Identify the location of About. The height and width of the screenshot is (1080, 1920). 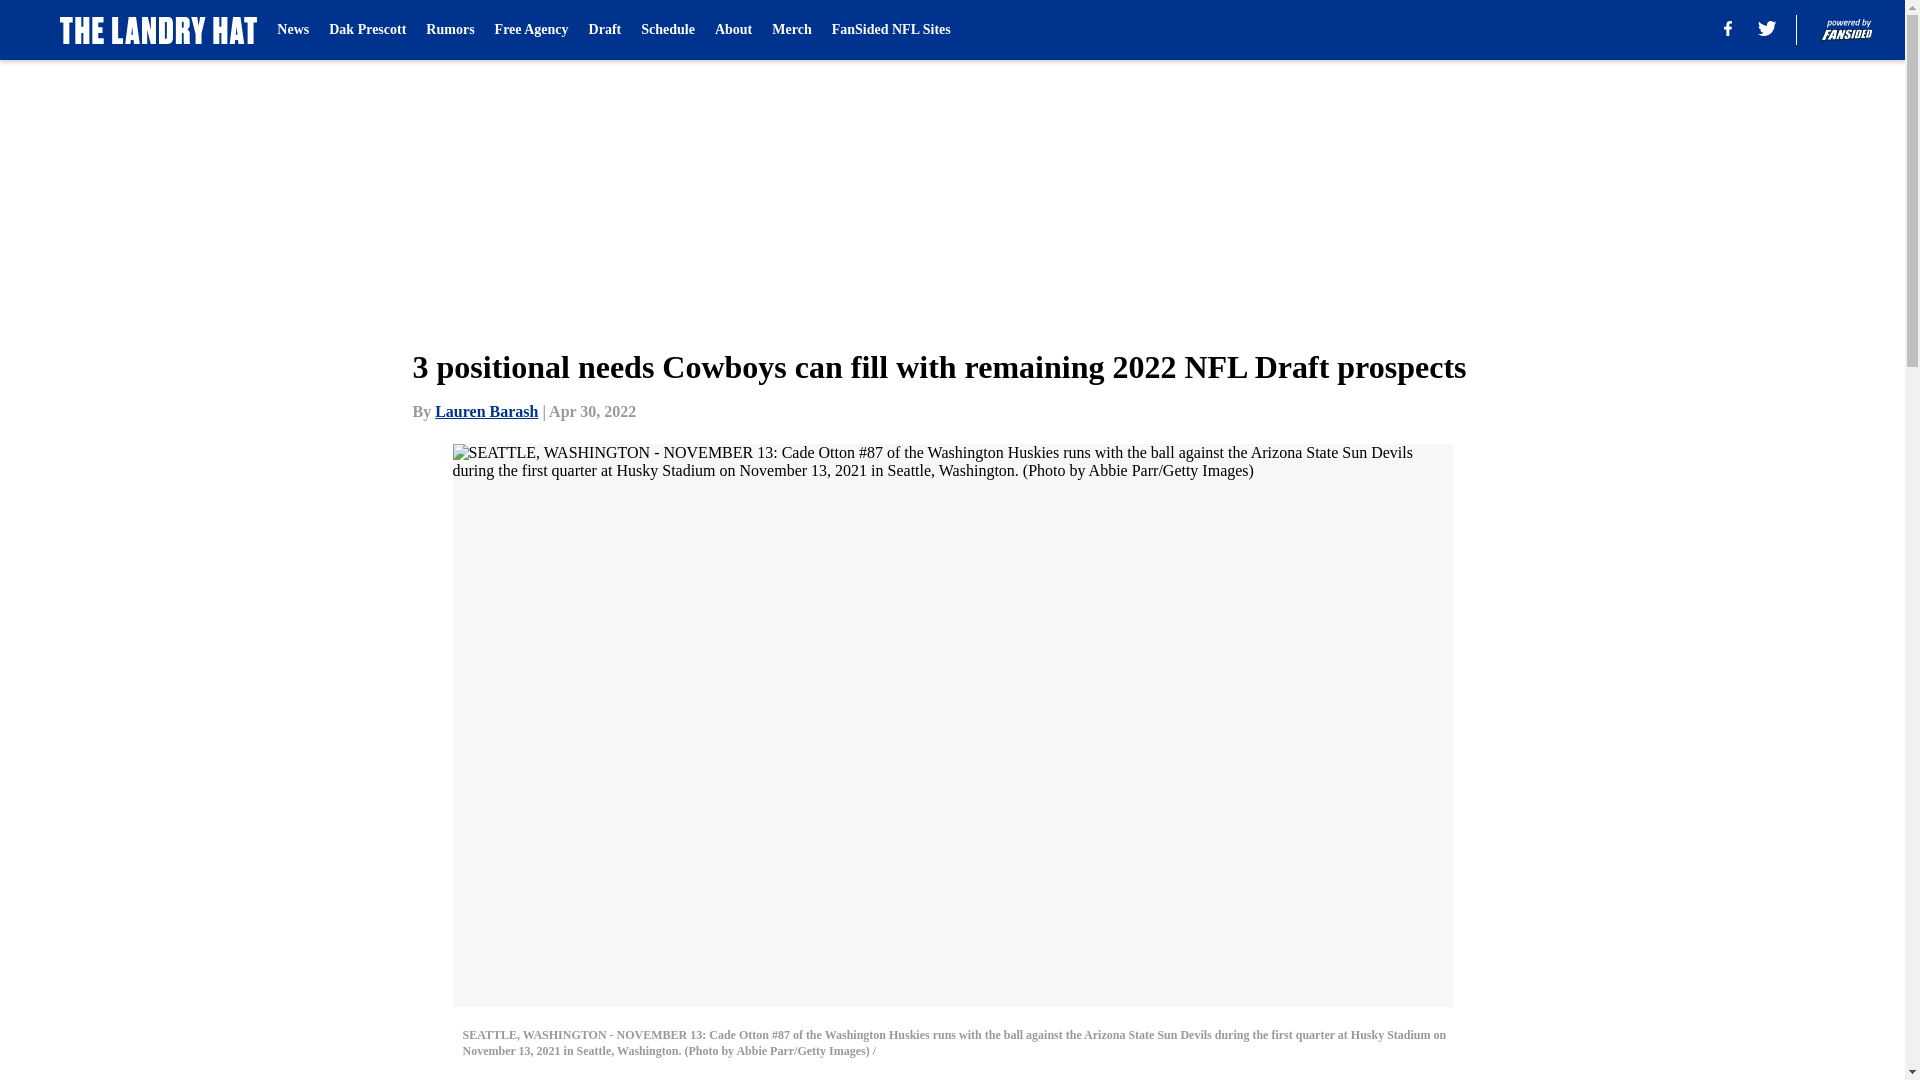
(733, 30).